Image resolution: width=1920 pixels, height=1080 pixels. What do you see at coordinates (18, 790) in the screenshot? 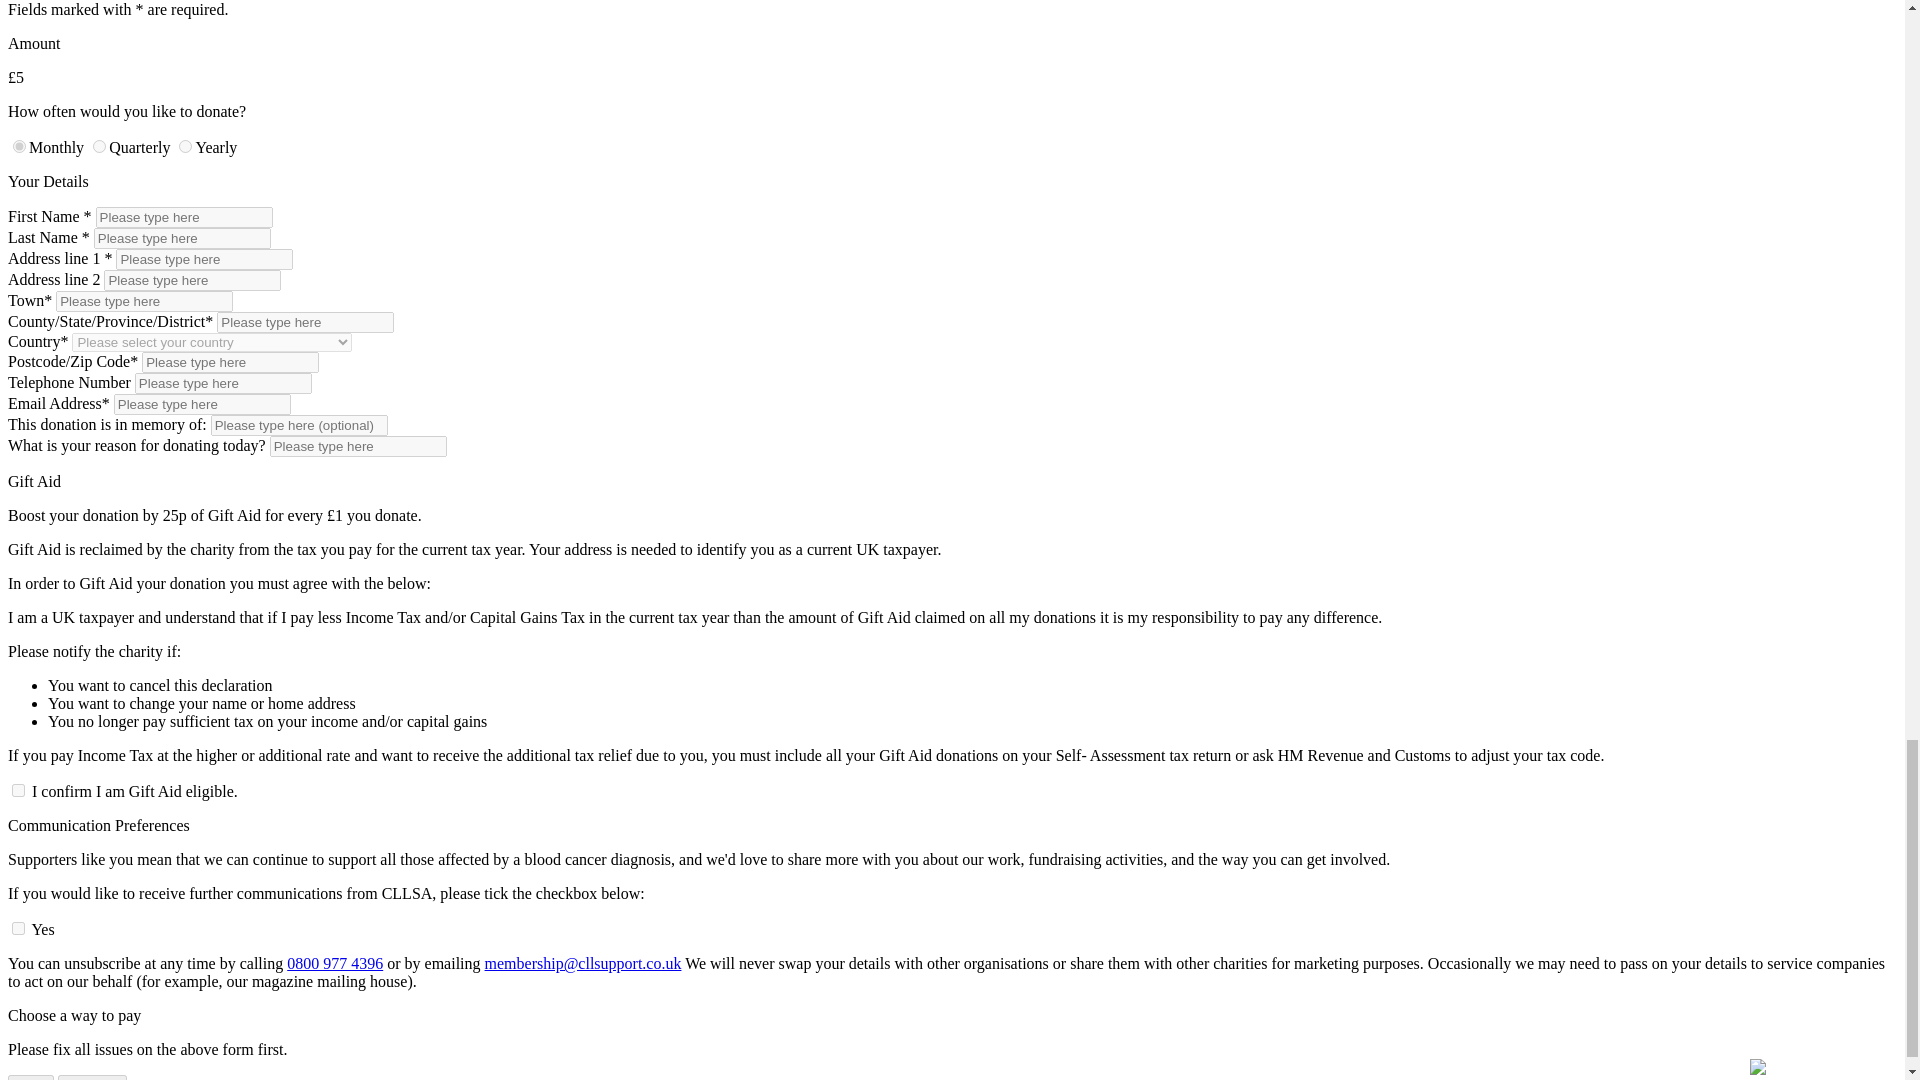
I see `yes` at bounding box center [18, 790].